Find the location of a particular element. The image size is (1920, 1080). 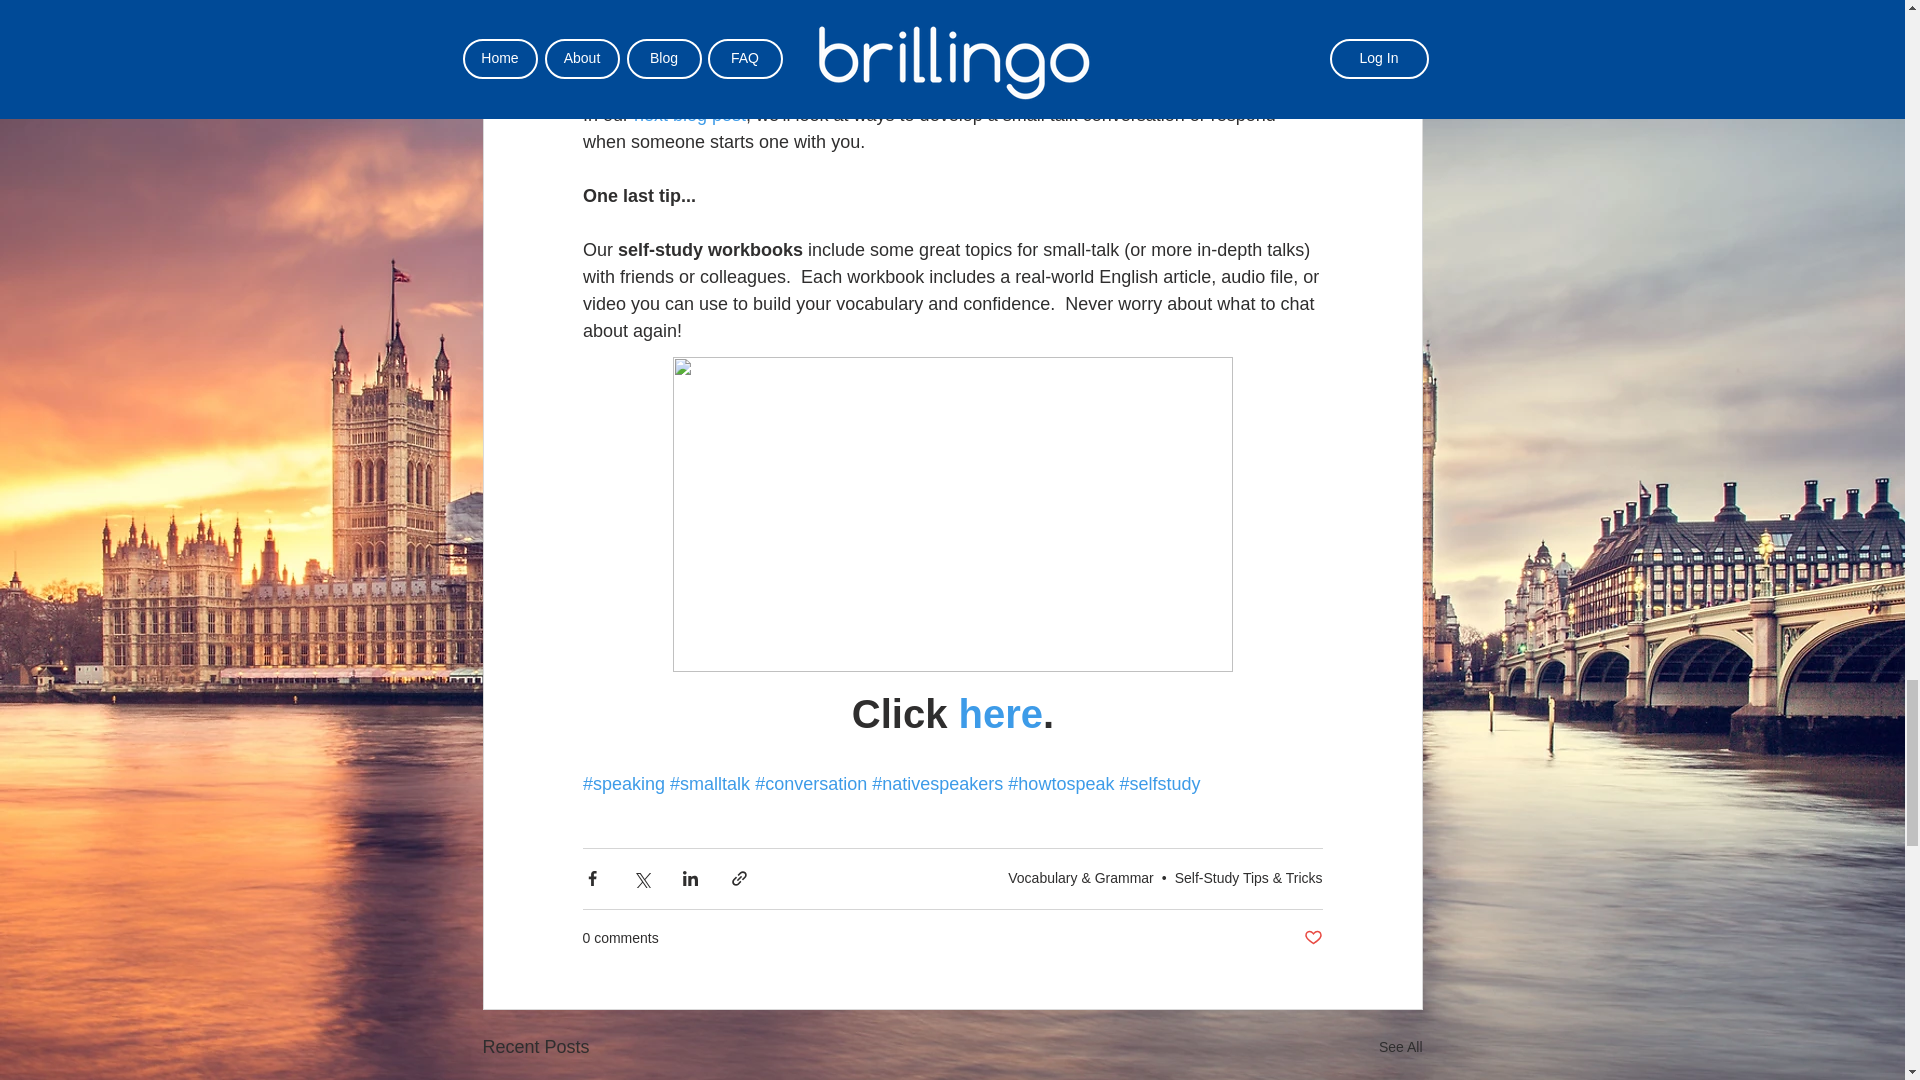

See All is located at coordinates (1400, 1046).